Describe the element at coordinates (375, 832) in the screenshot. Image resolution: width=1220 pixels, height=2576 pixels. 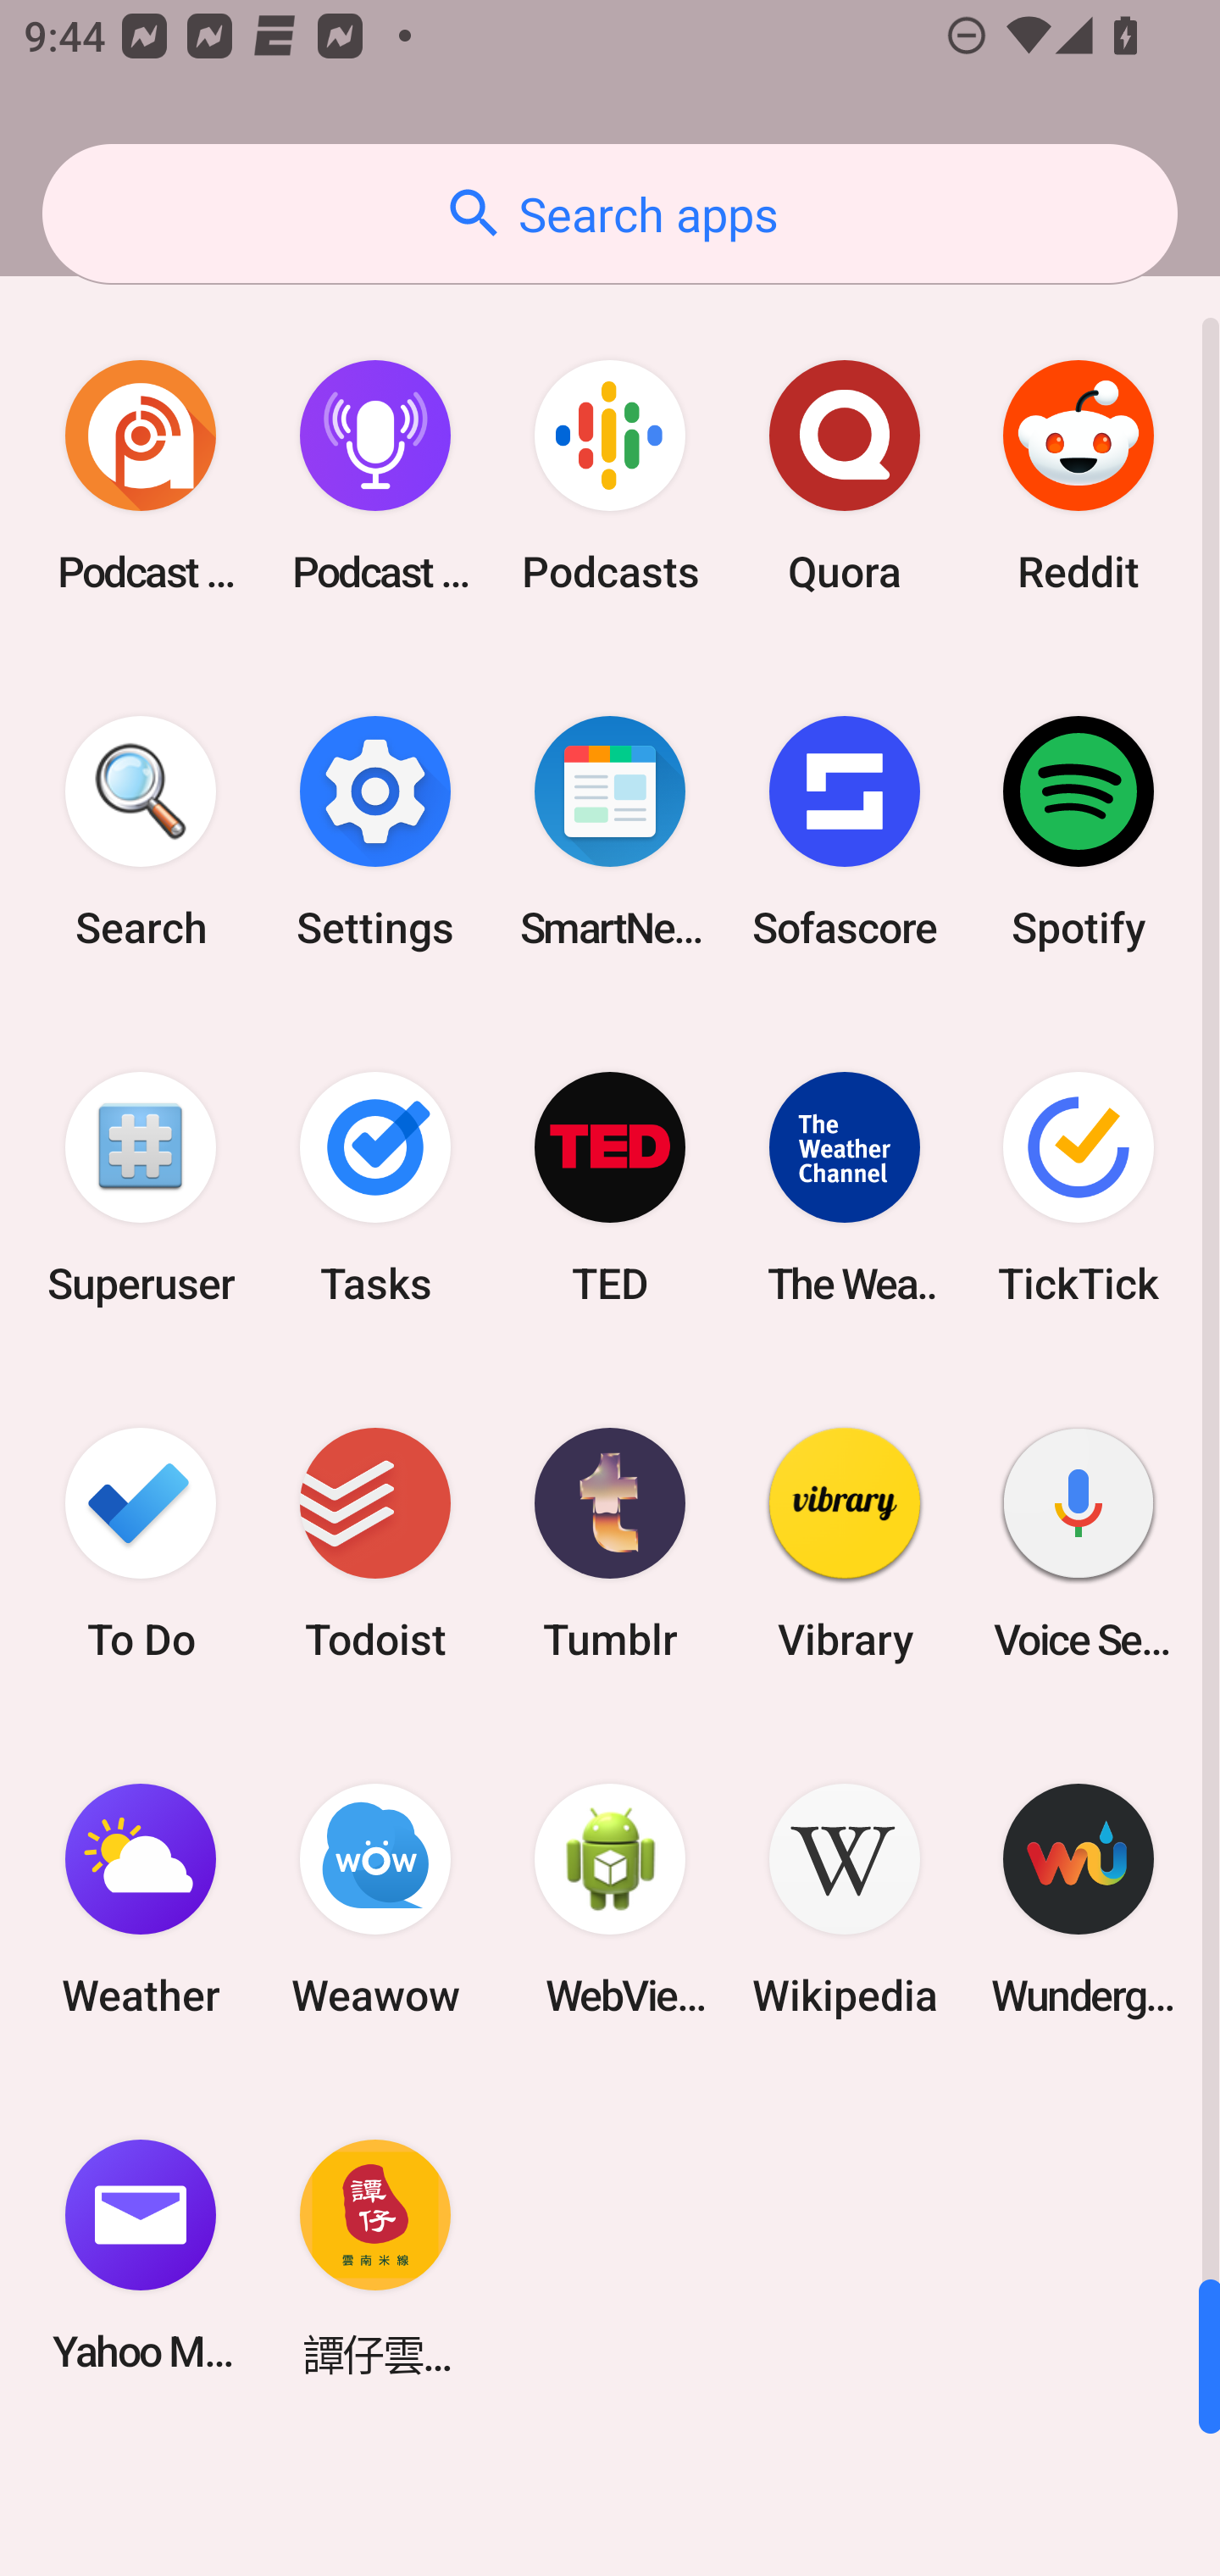
I see `Settings` at that location.